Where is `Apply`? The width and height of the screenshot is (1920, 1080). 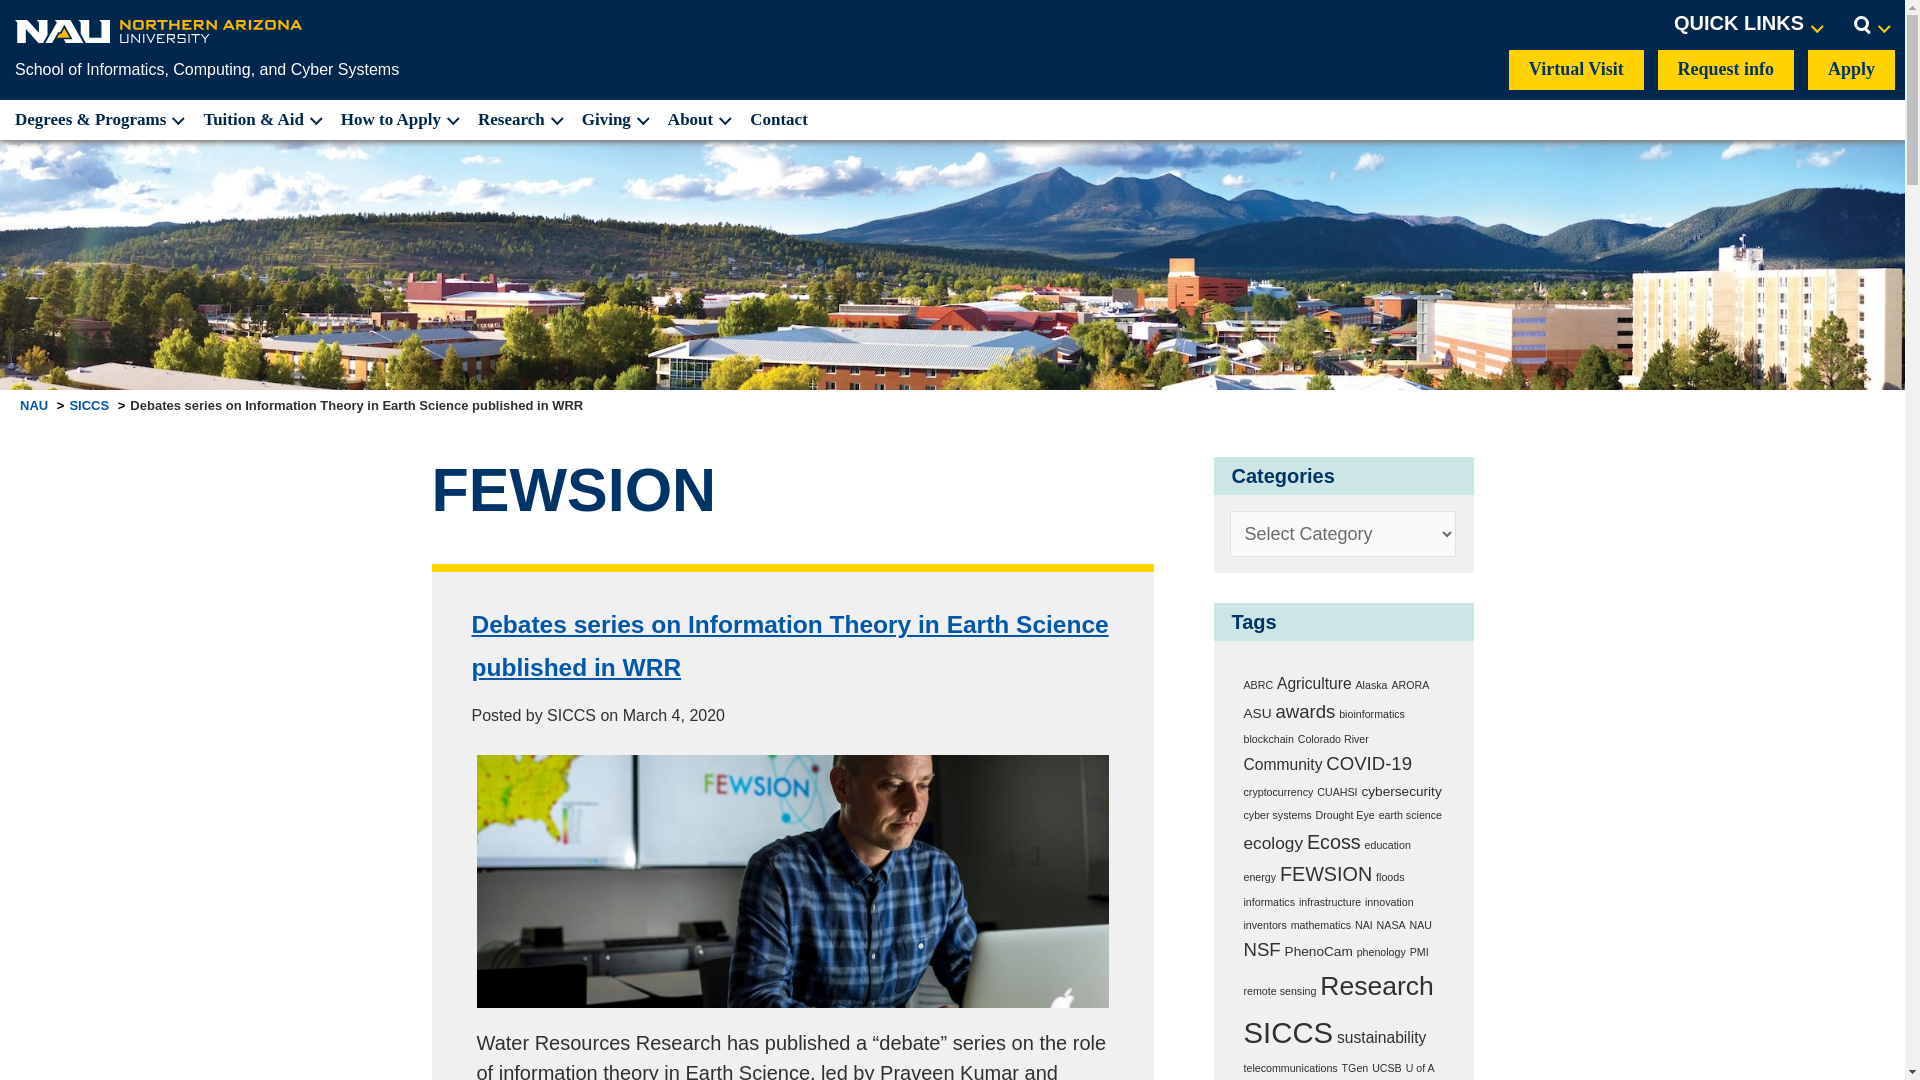 Apply is located at coordinates (1852, 69).